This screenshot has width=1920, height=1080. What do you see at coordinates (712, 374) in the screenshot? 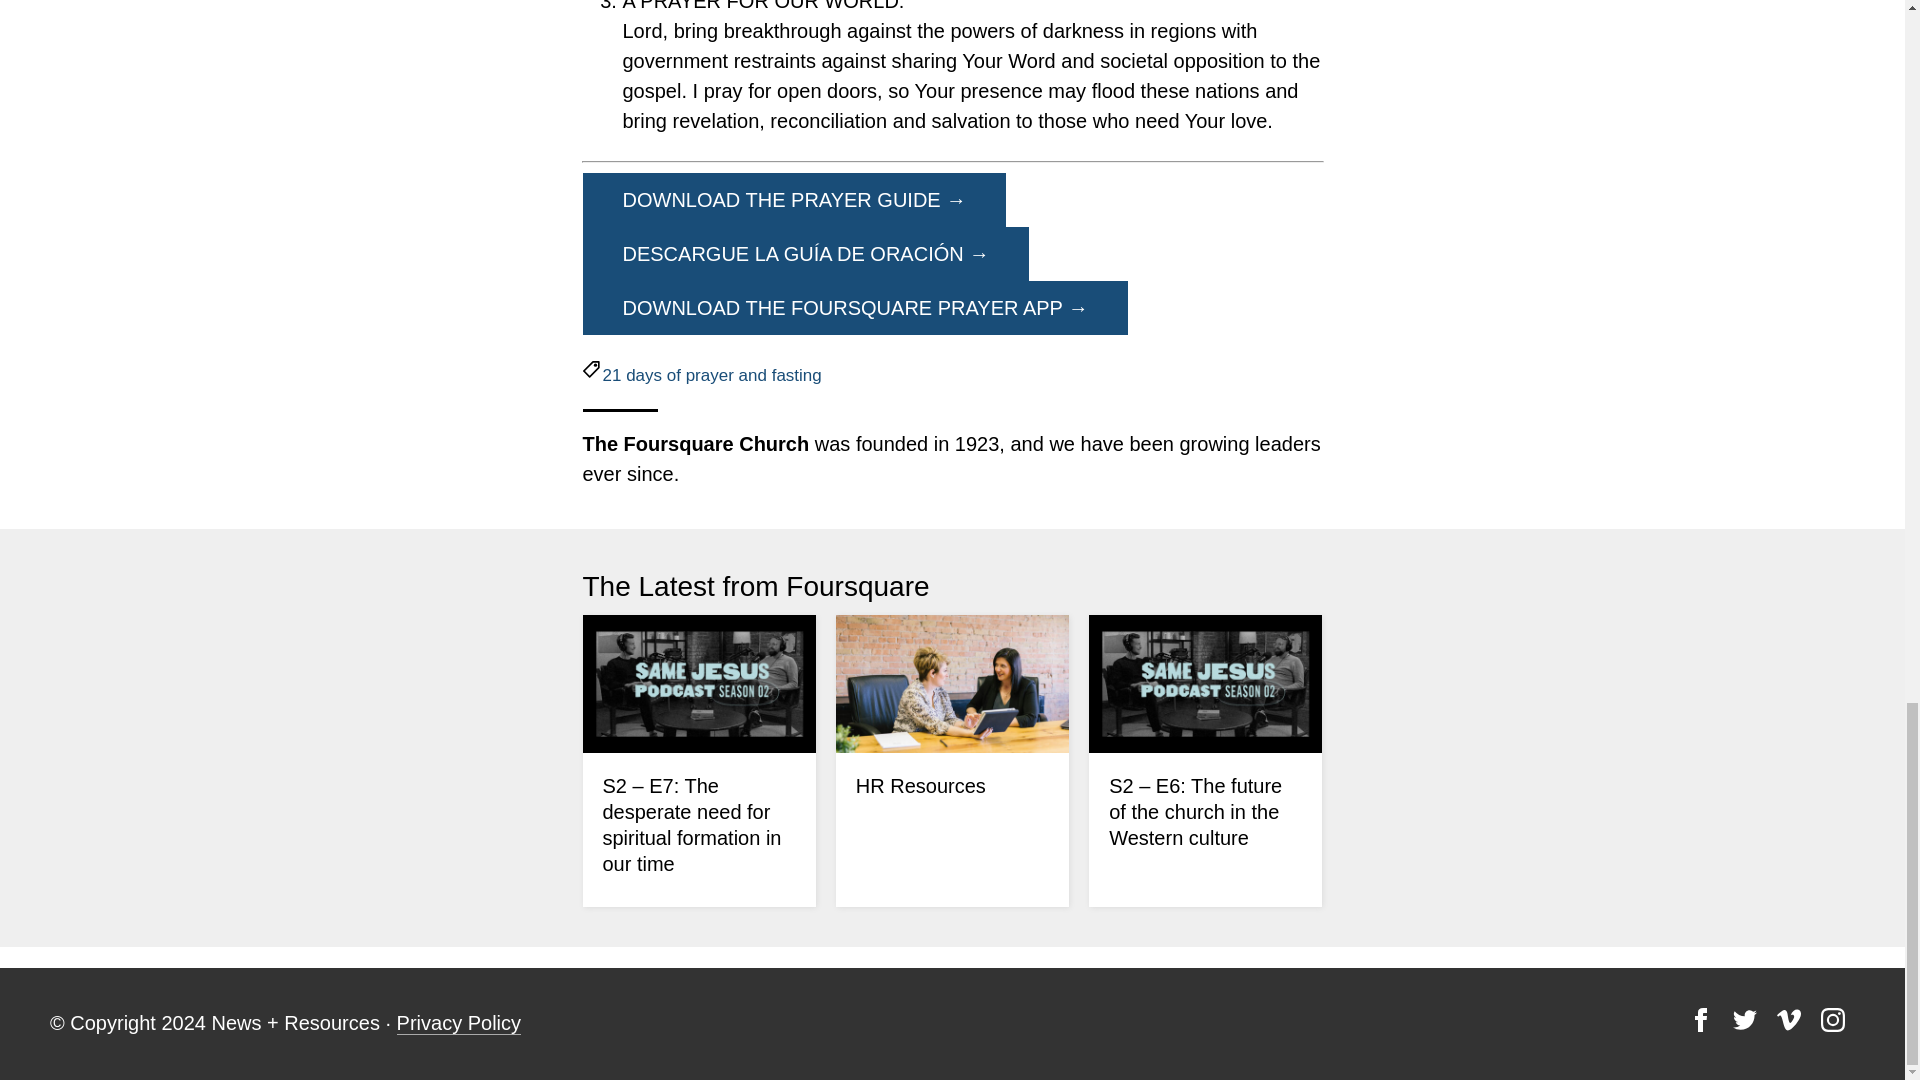
I see `21 days of prayer and fasting` at bounding box center [712, 374].